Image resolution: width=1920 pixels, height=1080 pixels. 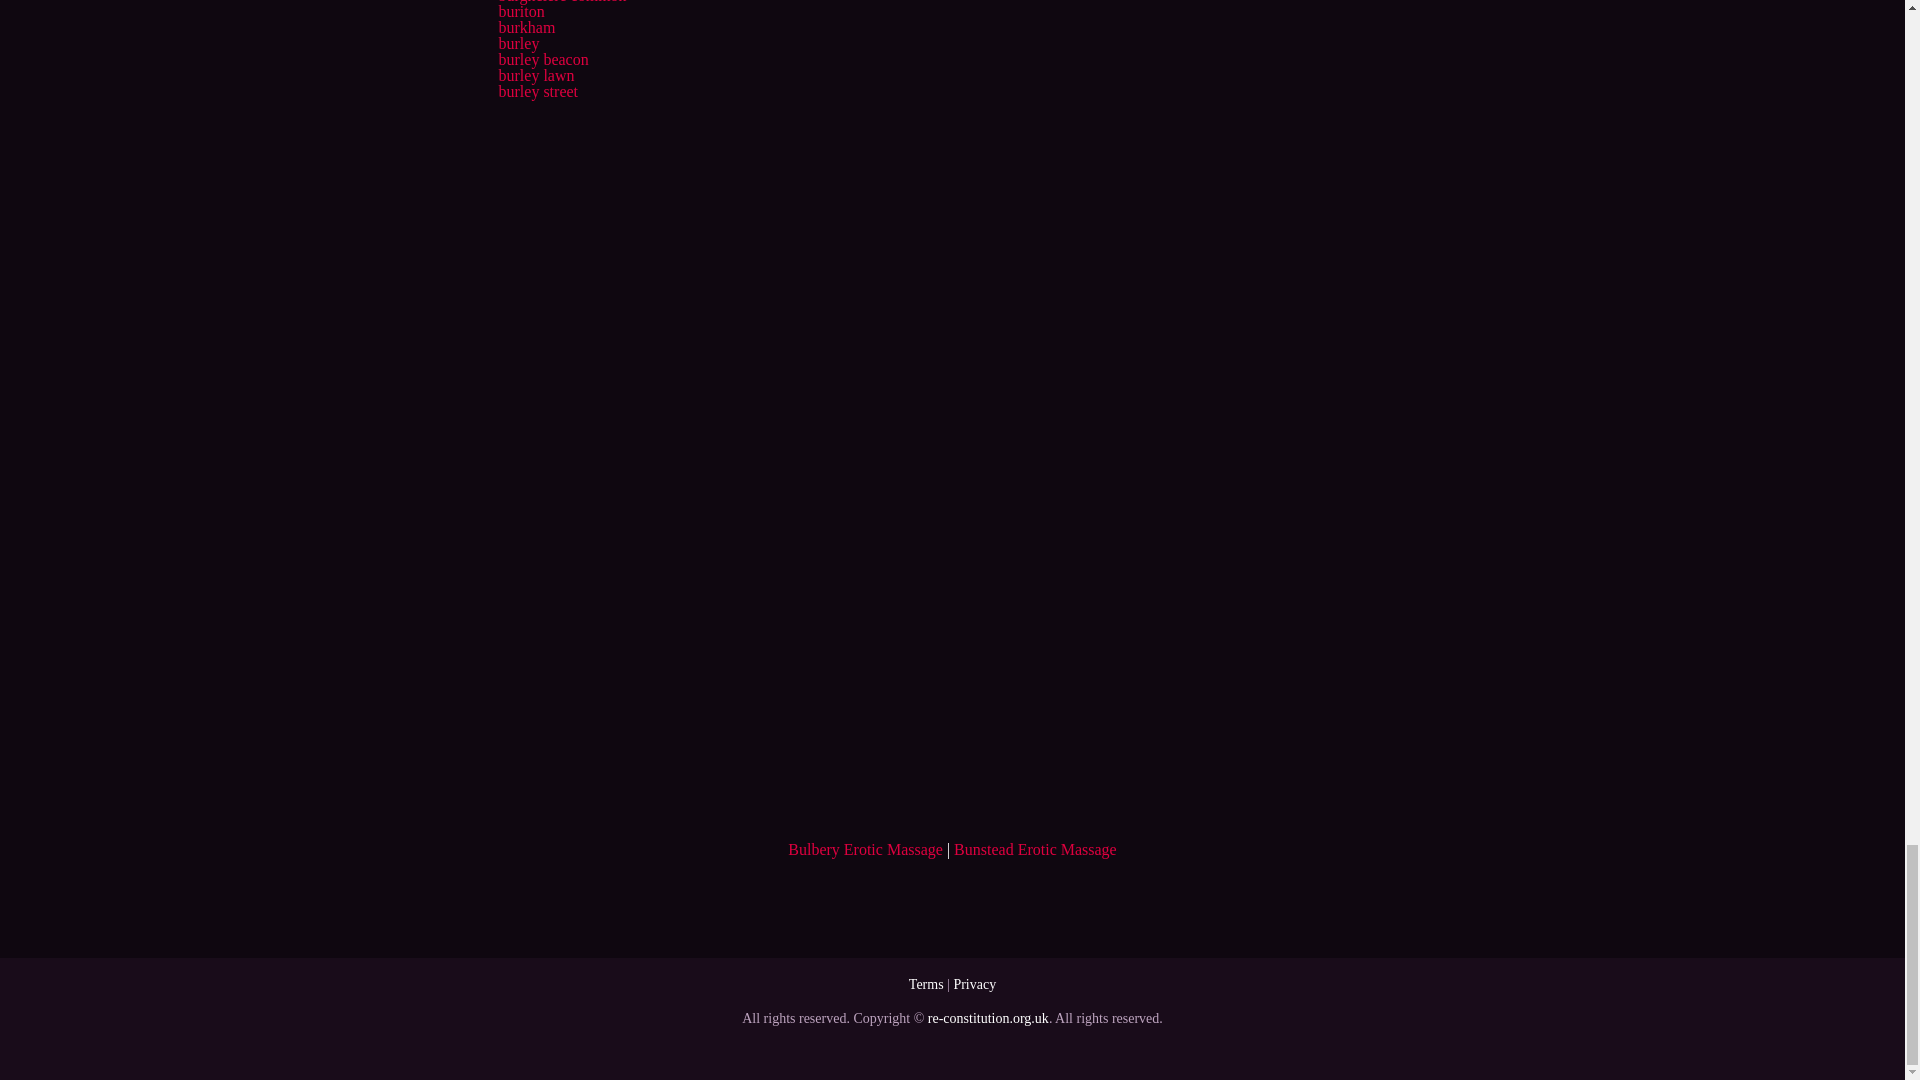 What do you see at coordinates (537, 92) in the screenshot?
I see `burley street` at bounding box center [537, 92].